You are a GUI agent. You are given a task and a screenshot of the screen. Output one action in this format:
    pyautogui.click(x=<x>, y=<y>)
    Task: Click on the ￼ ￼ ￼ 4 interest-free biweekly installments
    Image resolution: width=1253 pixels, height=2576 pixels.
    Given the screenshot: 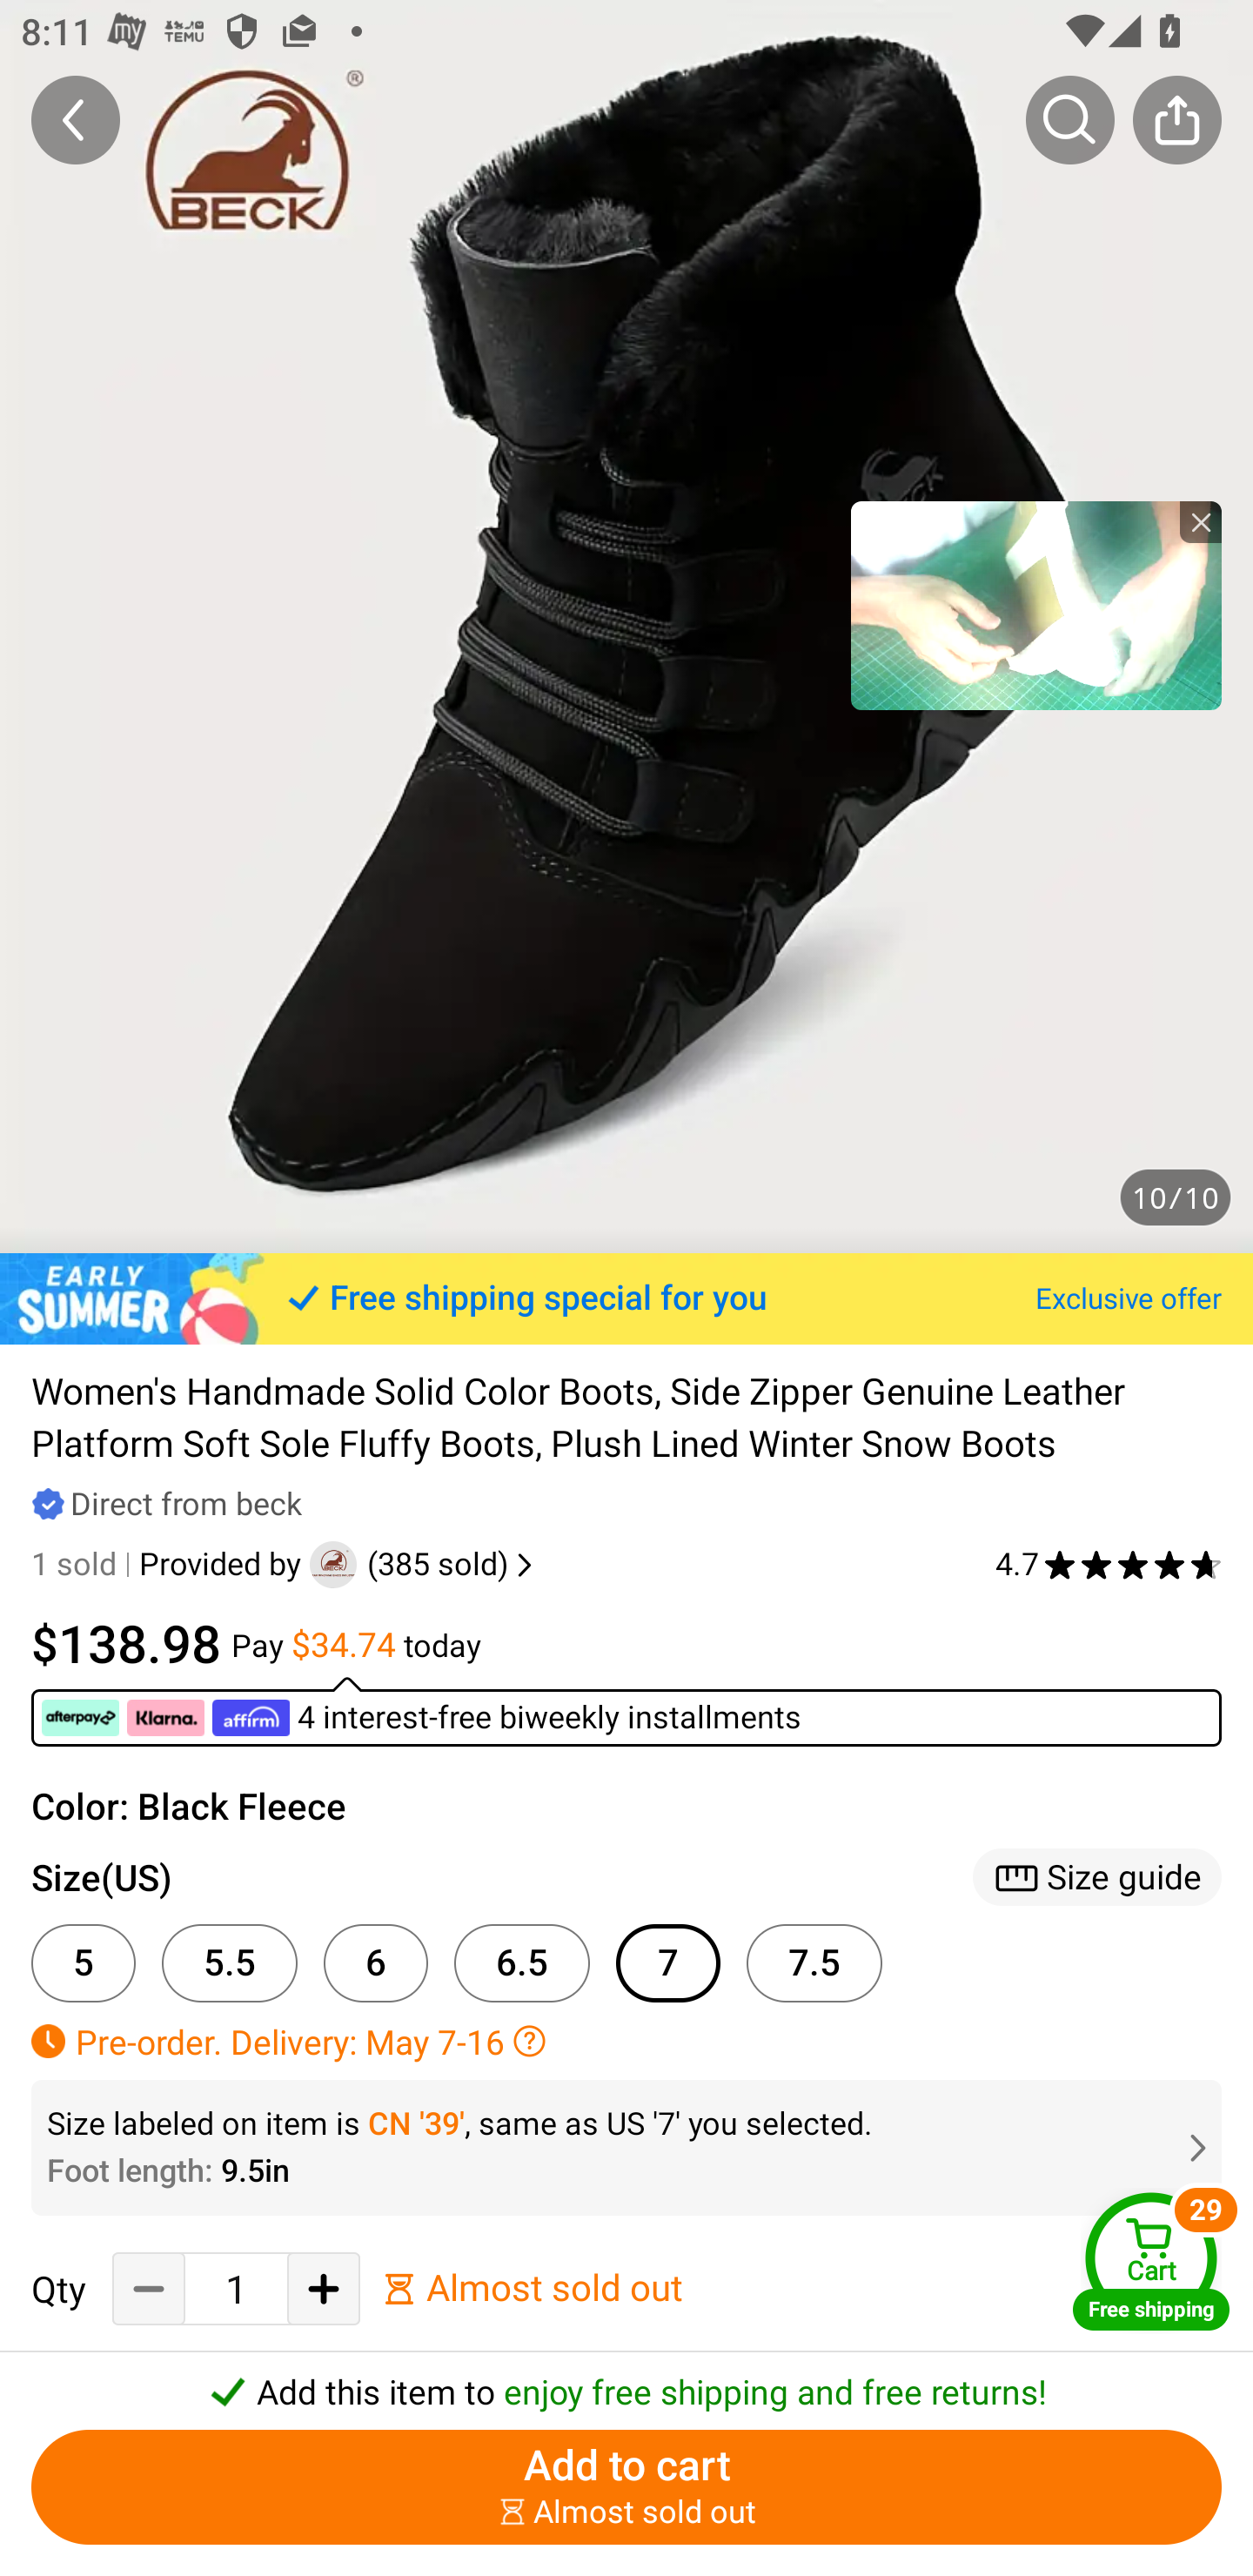 What is the action you would take?
    pyautogui.click(x=626, y=1711)
    